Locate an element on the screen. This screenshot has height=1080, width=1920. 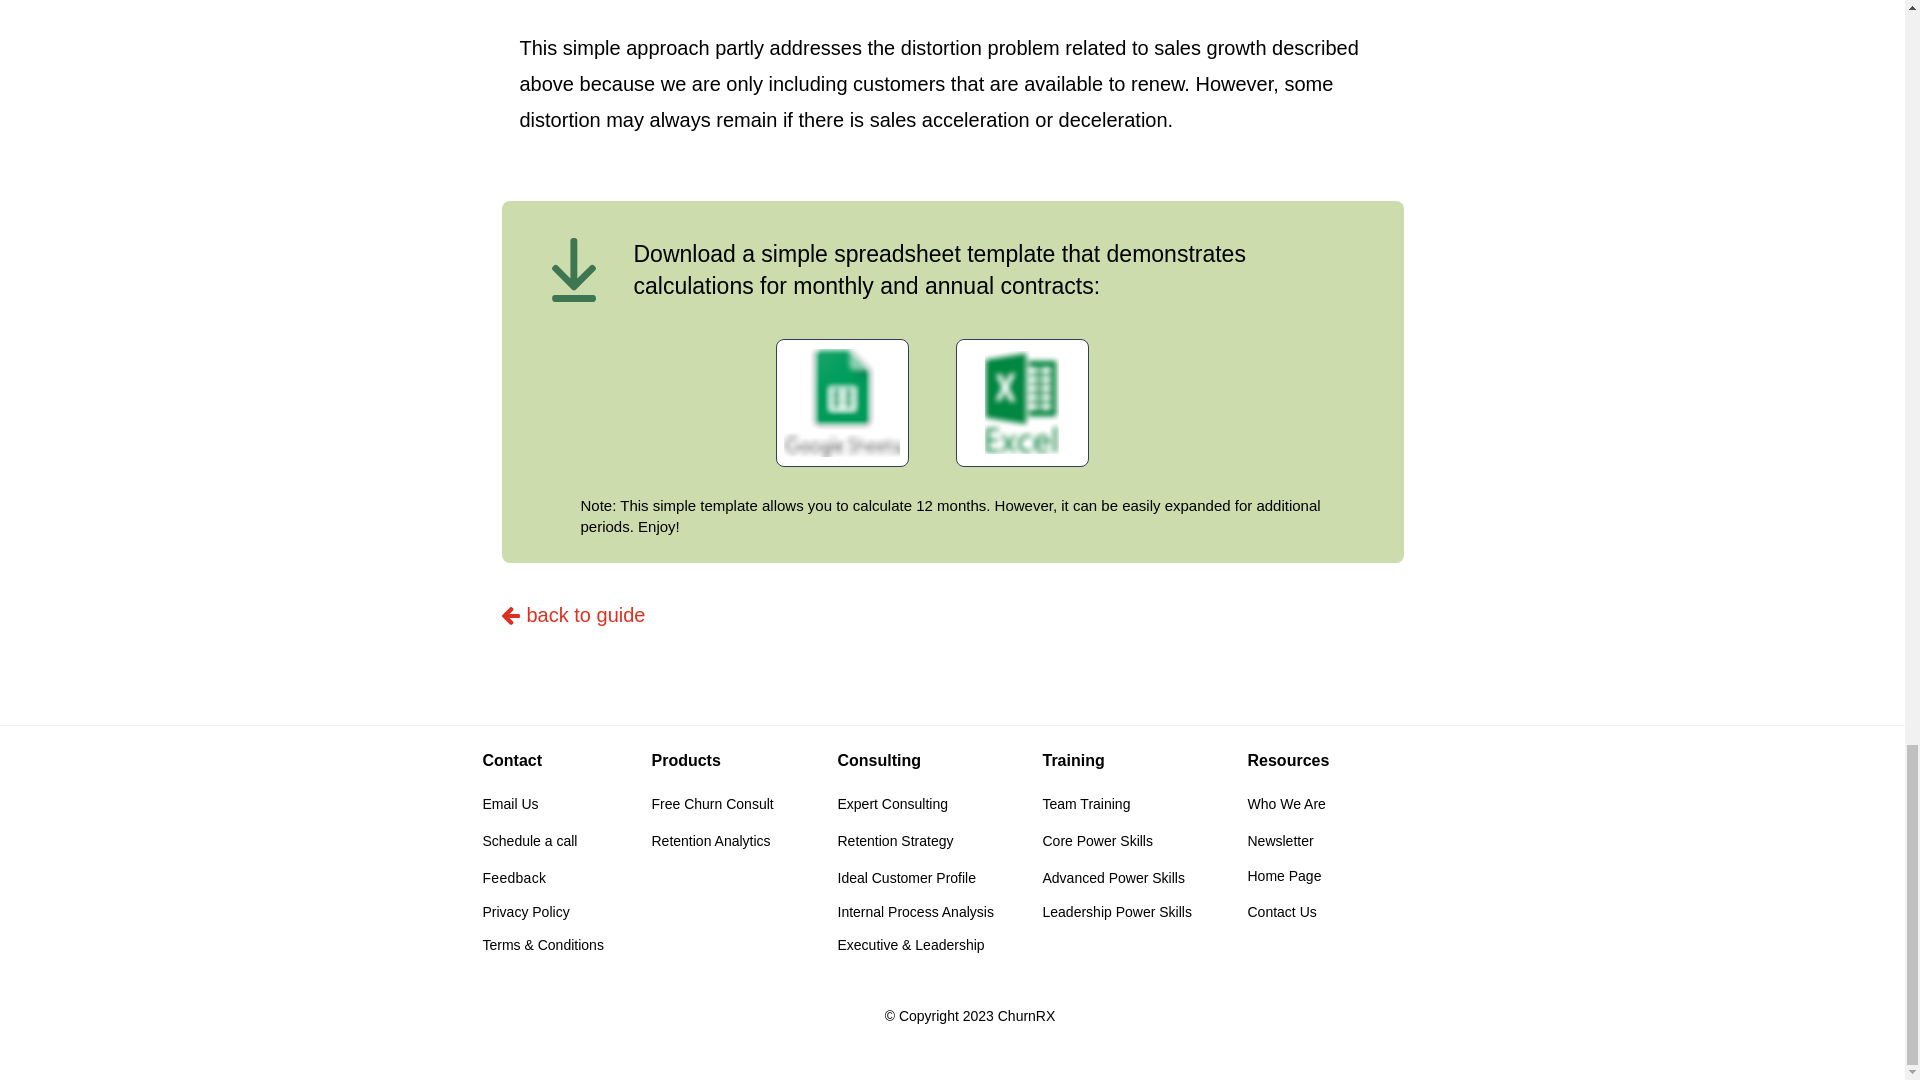
Feedback is located at coordinates (513, 878).